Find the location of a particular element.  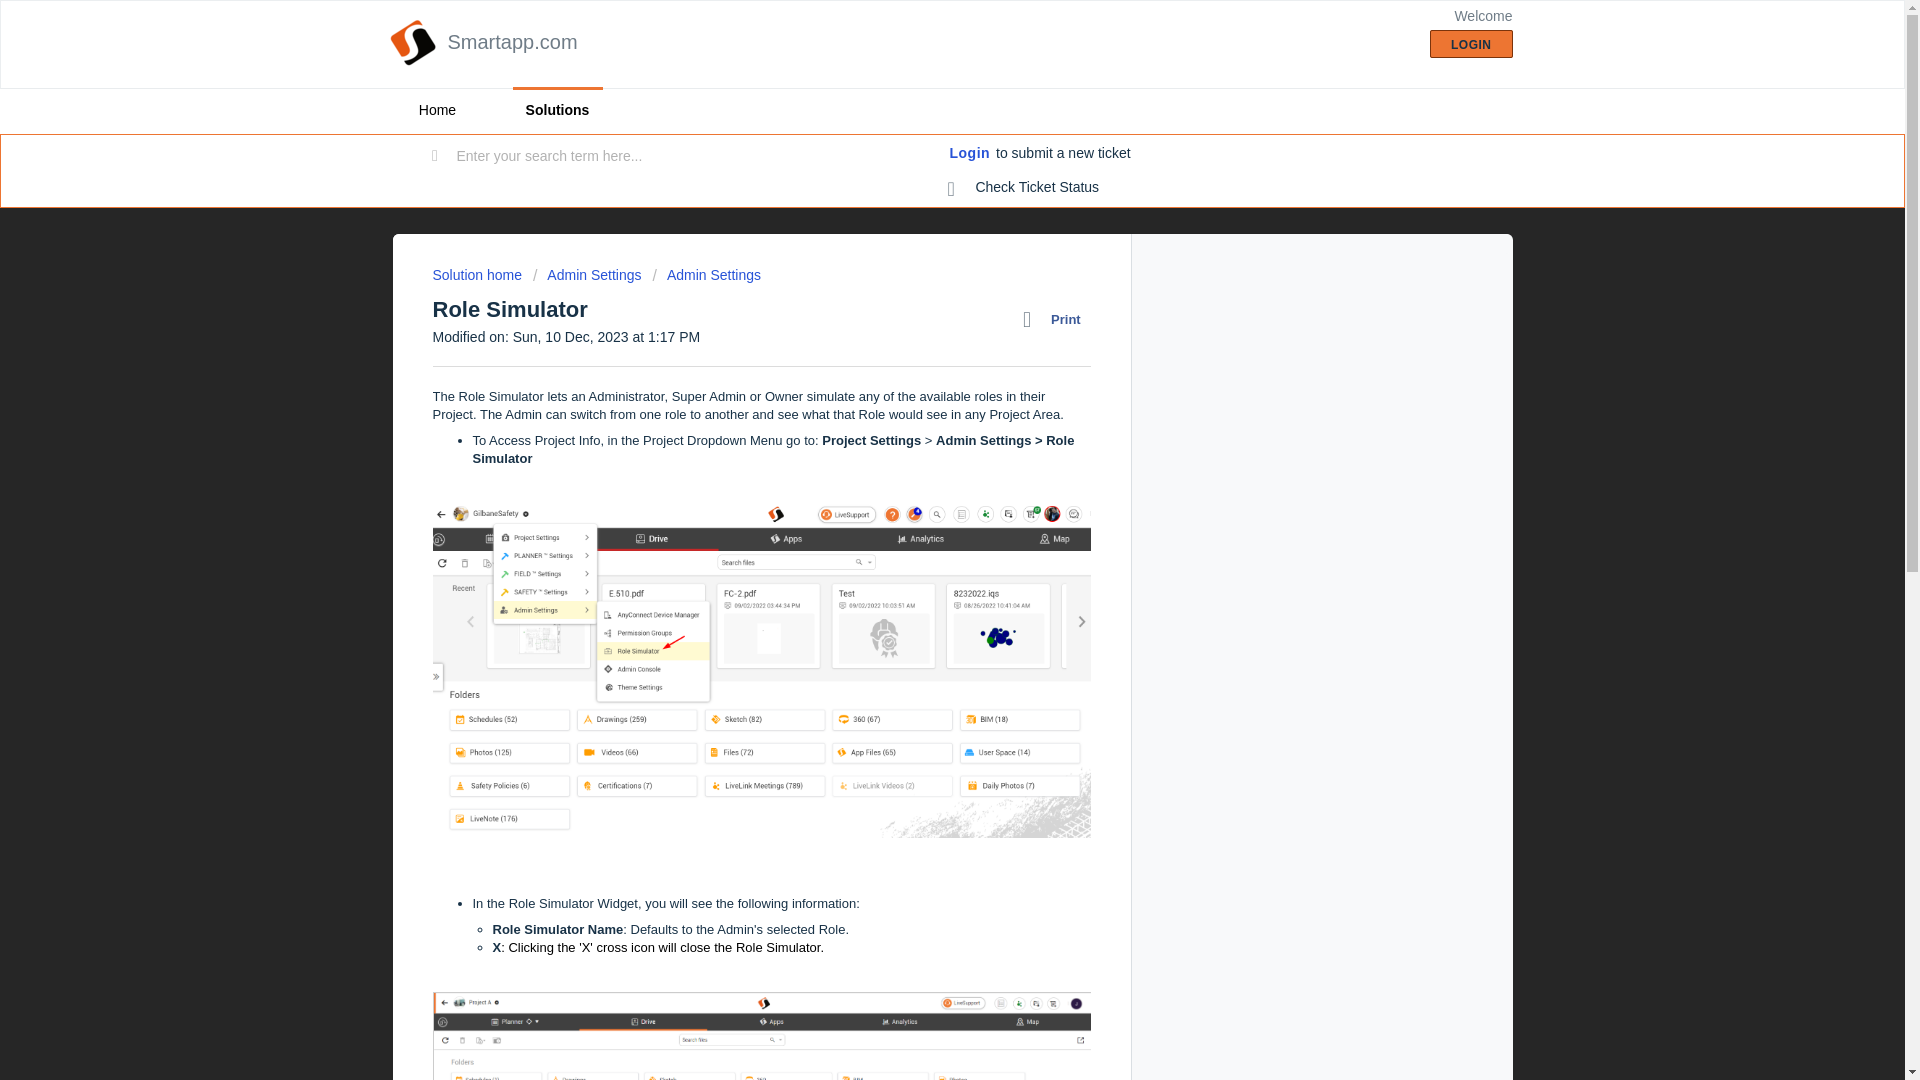

Home is located at coordinates (436, 110).